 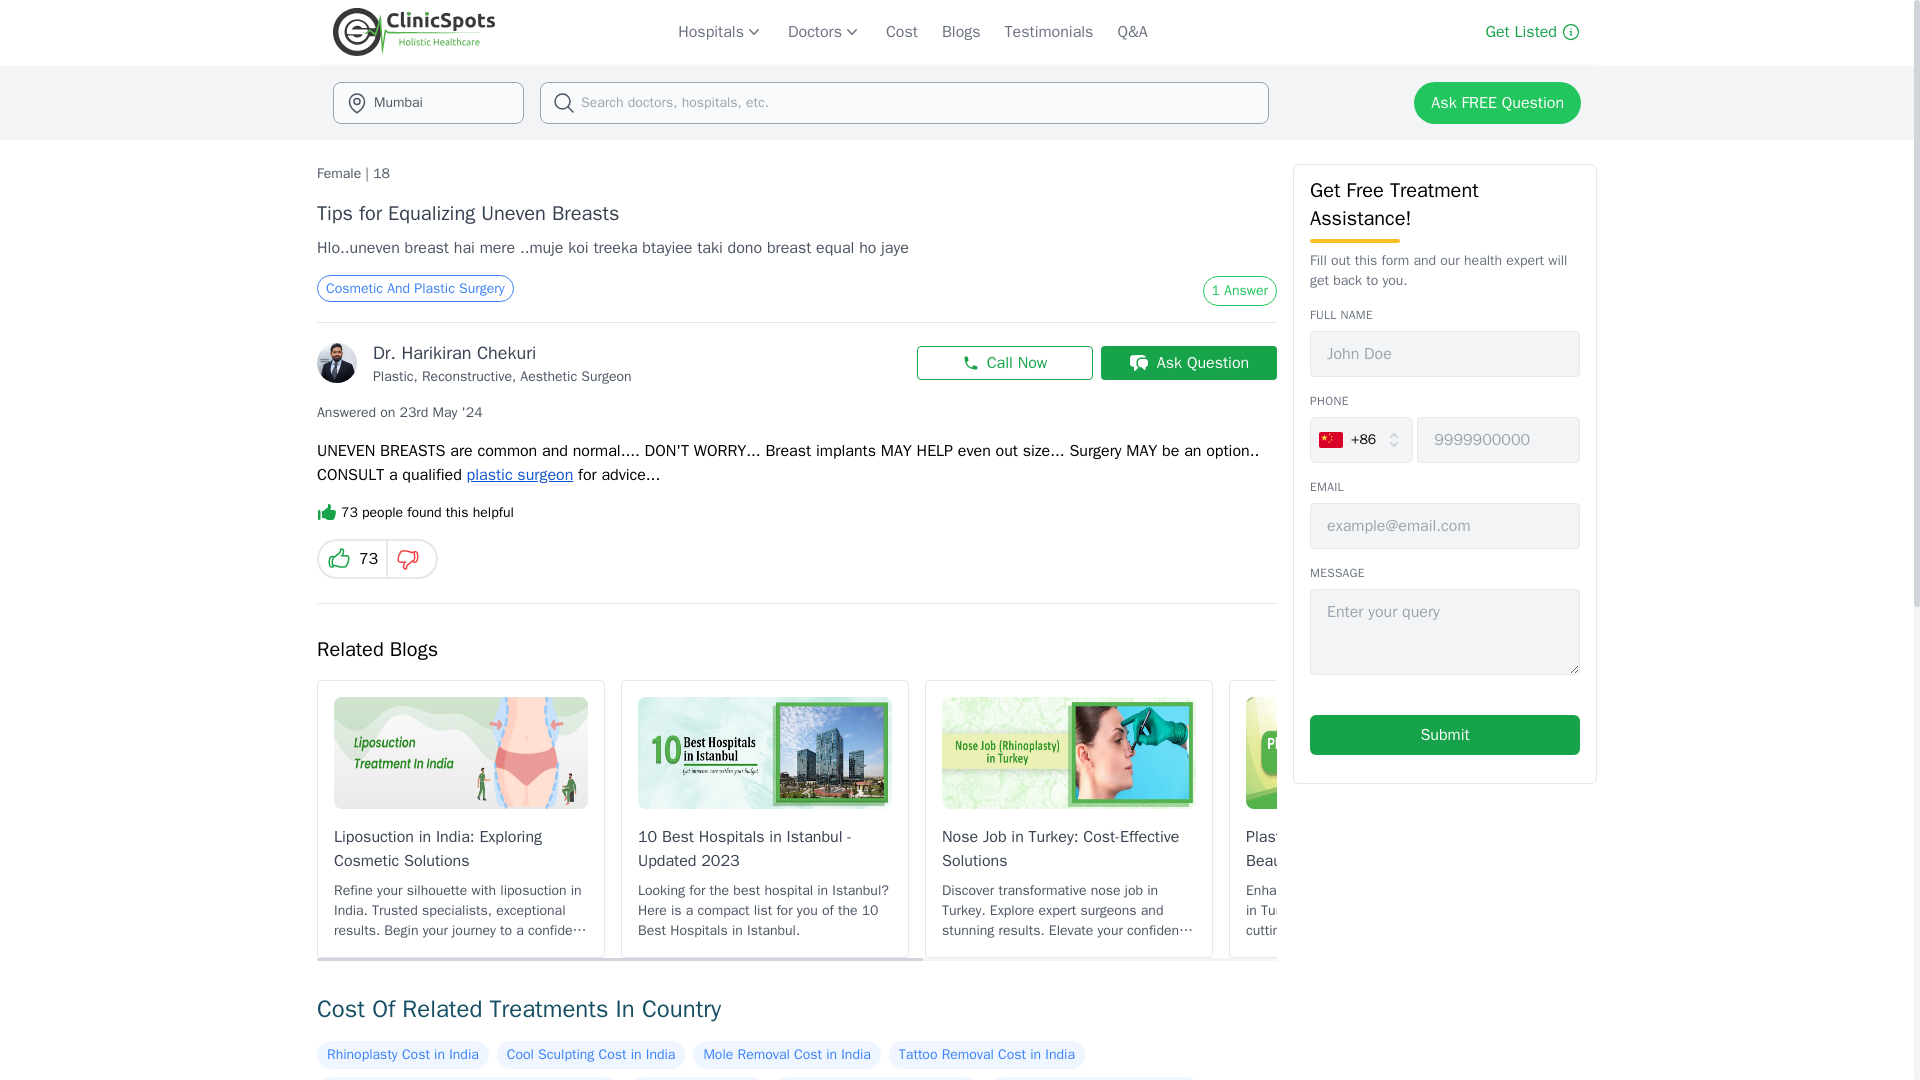 I want to click on Cosmetic And Plastic Surgery, so click(x=415, y=288).